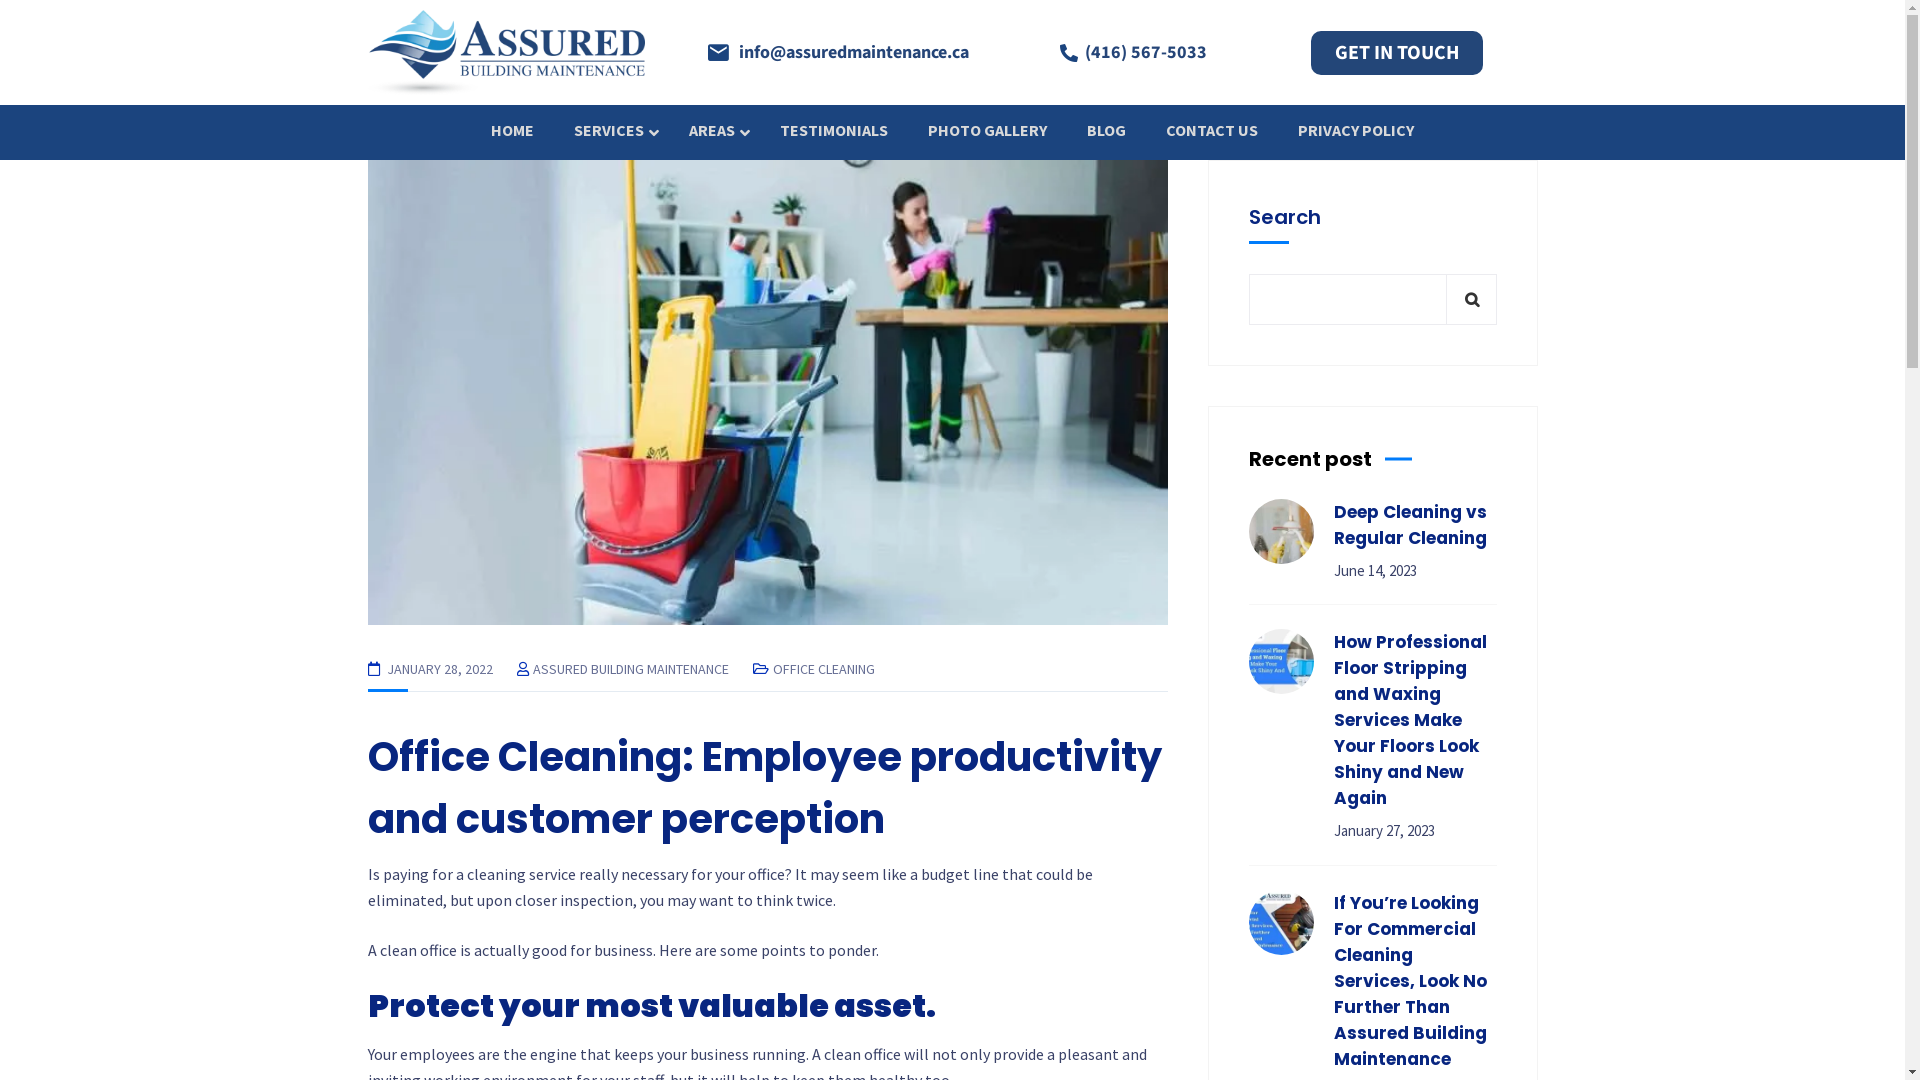  Describe the element at coordinates (714, 130) in the screenshot. I see `AREAS` at that location.